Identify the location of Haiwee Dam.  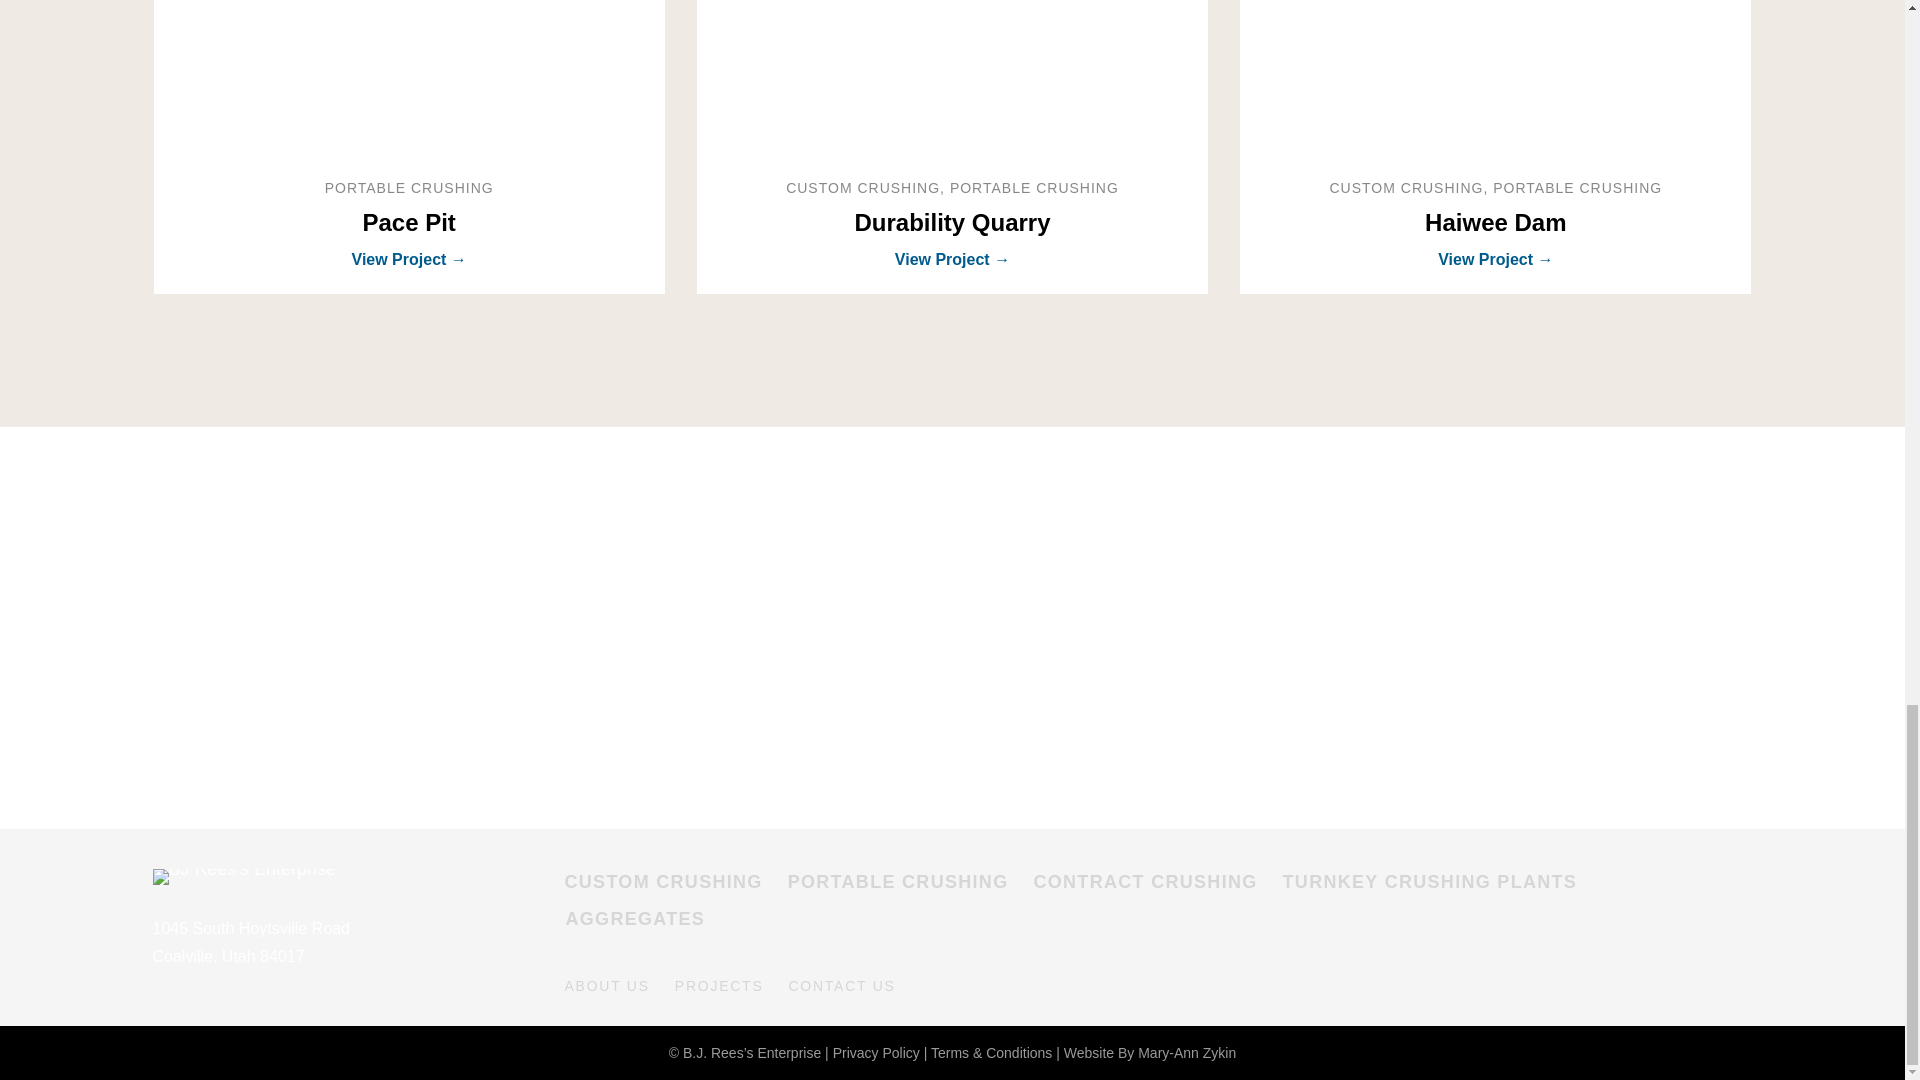
(1496, 78).